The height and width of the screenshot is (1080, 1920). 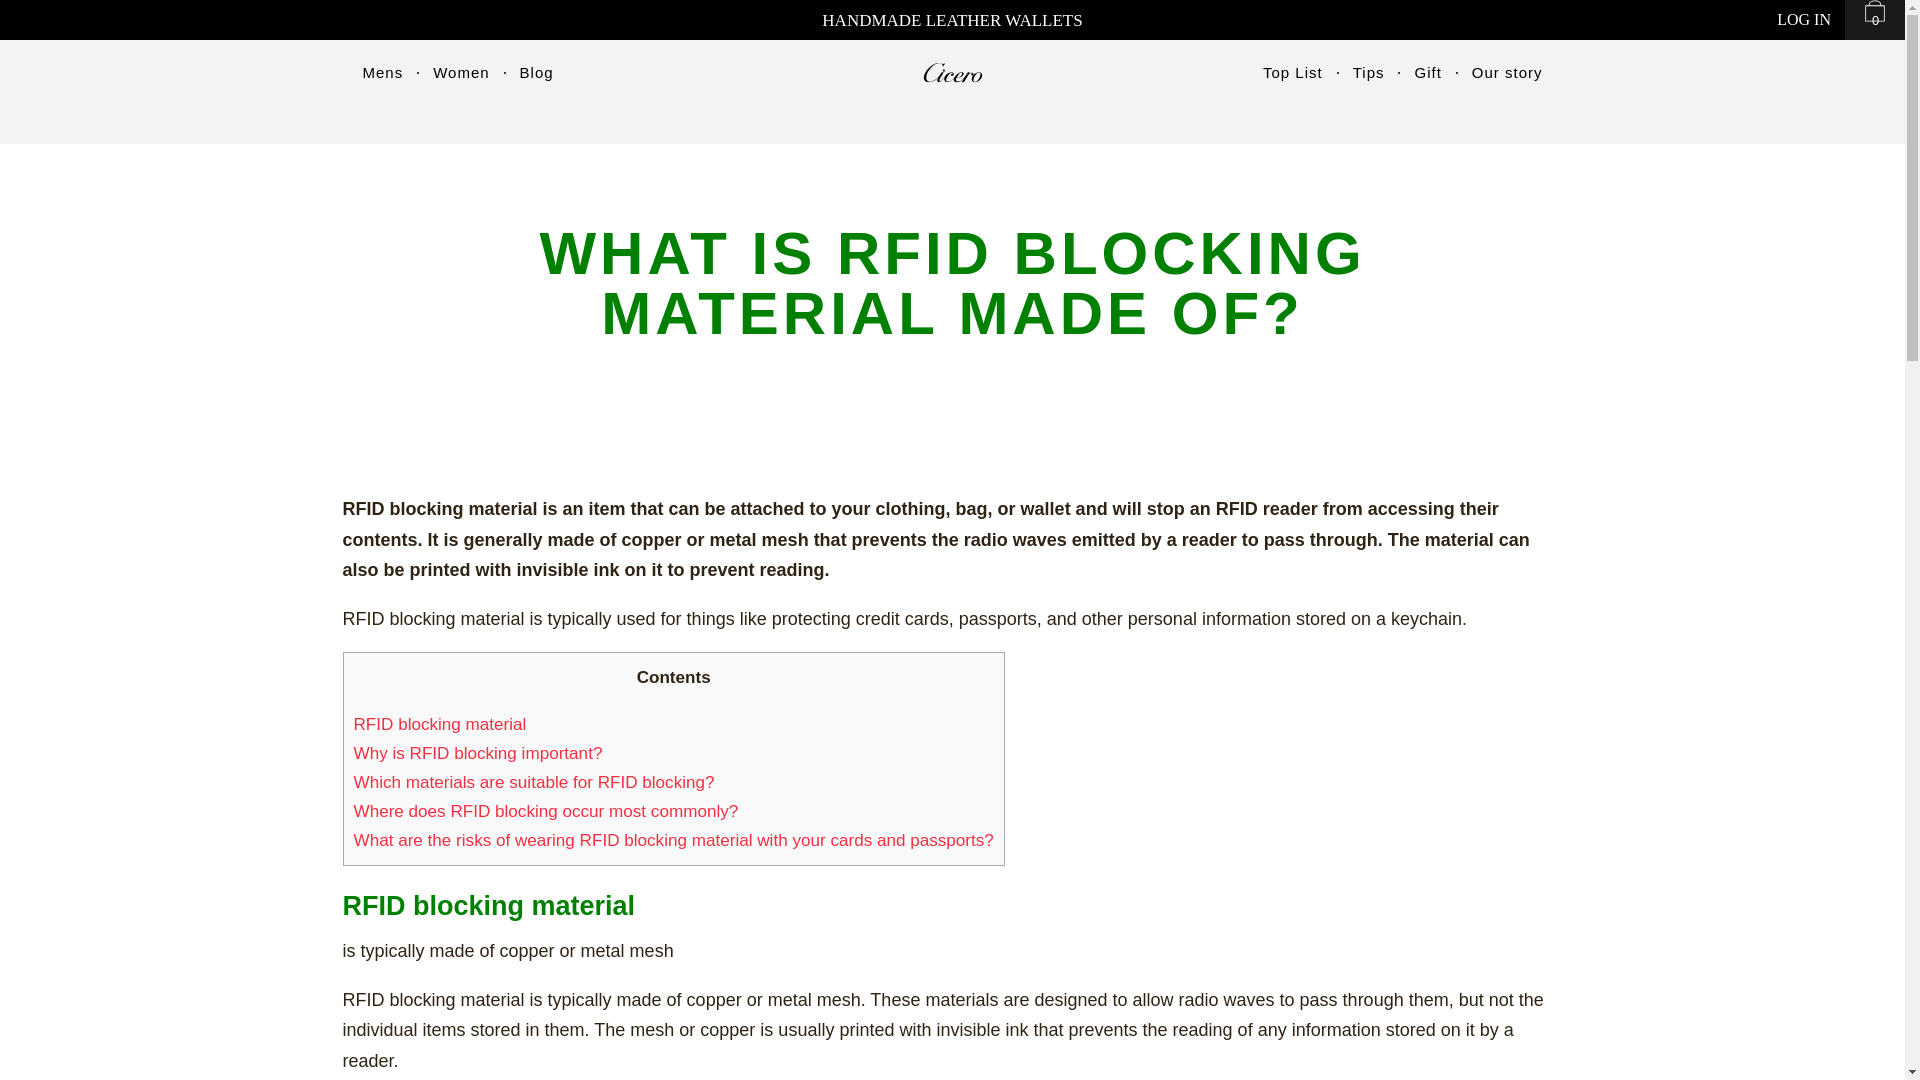 I want to click on Where does RFID blocking occur most commonly?, so click(x=546, y=811).